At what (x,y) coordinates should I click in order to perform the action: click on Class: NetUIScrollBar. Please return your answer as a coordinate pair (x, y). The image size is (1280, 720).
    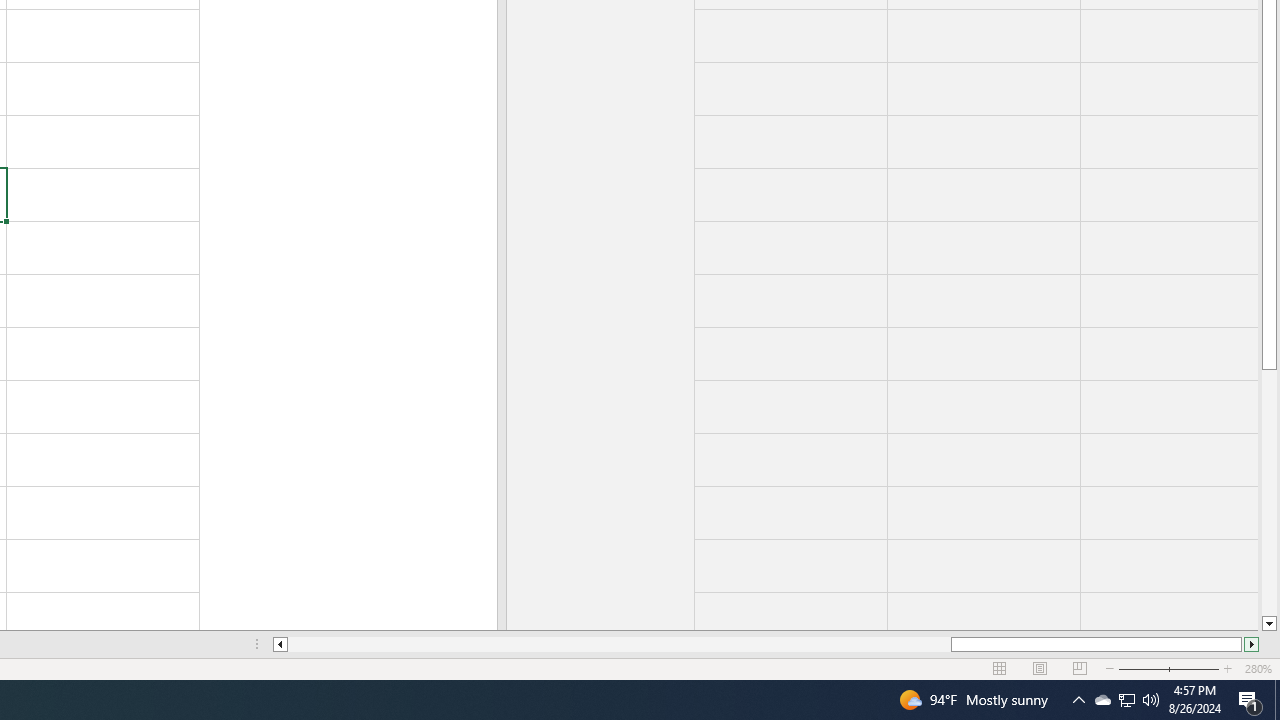
    Looking at the image, I should click on (766, 644).